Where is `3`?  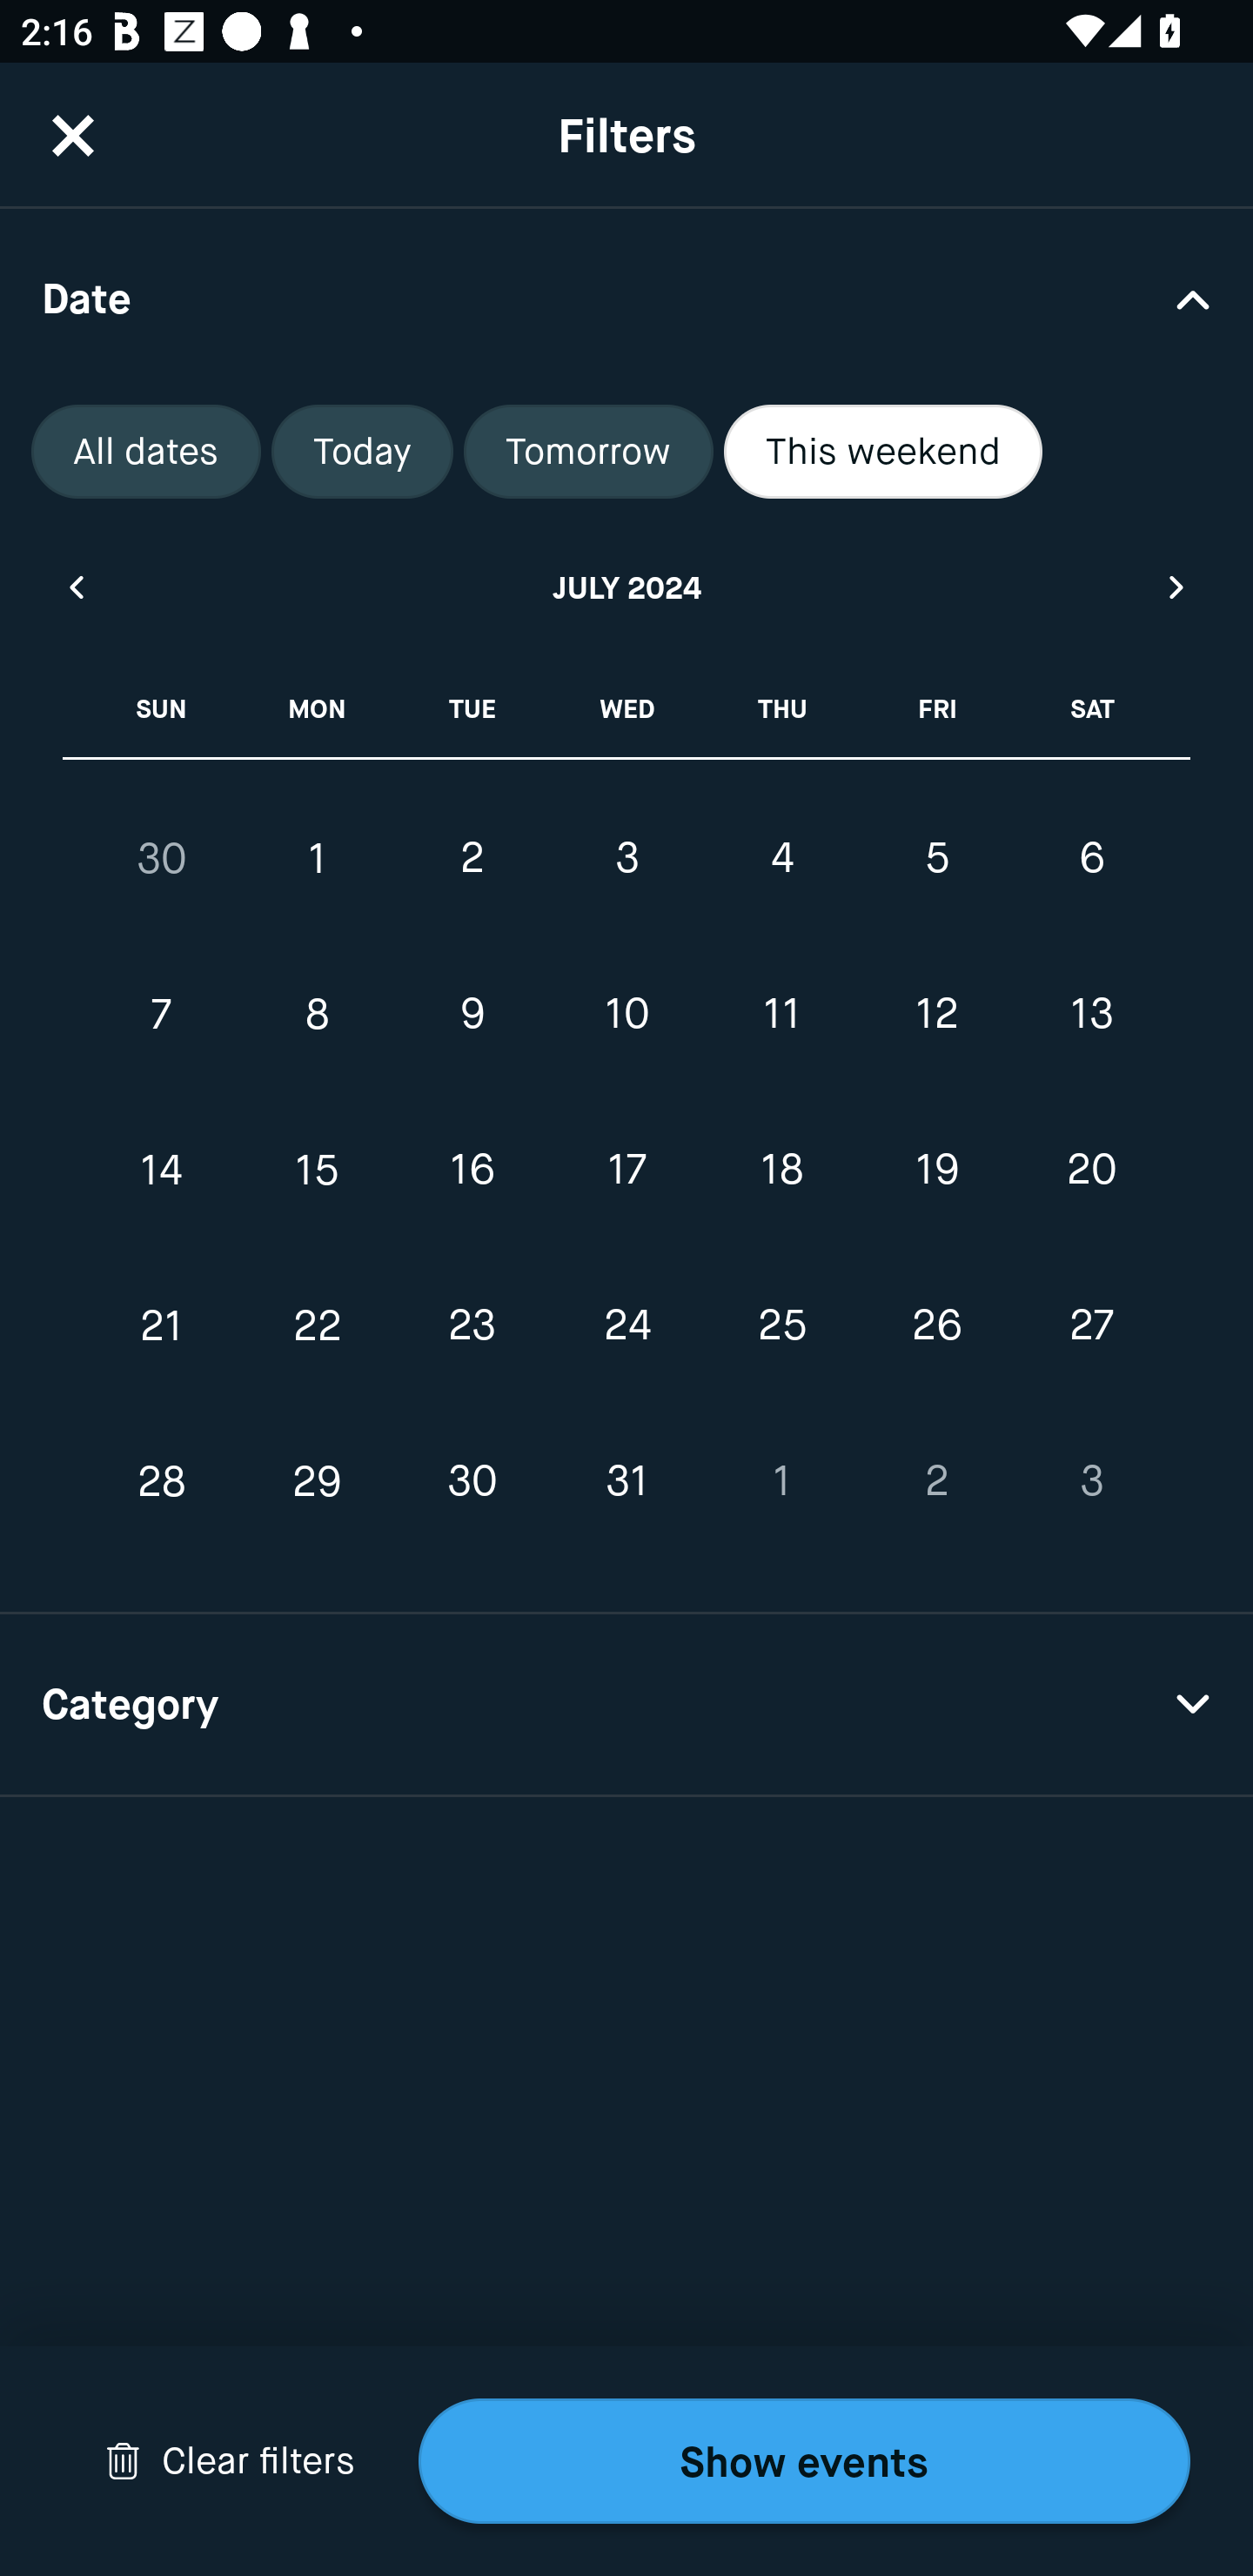 3 is located at coordinates (626, 857).